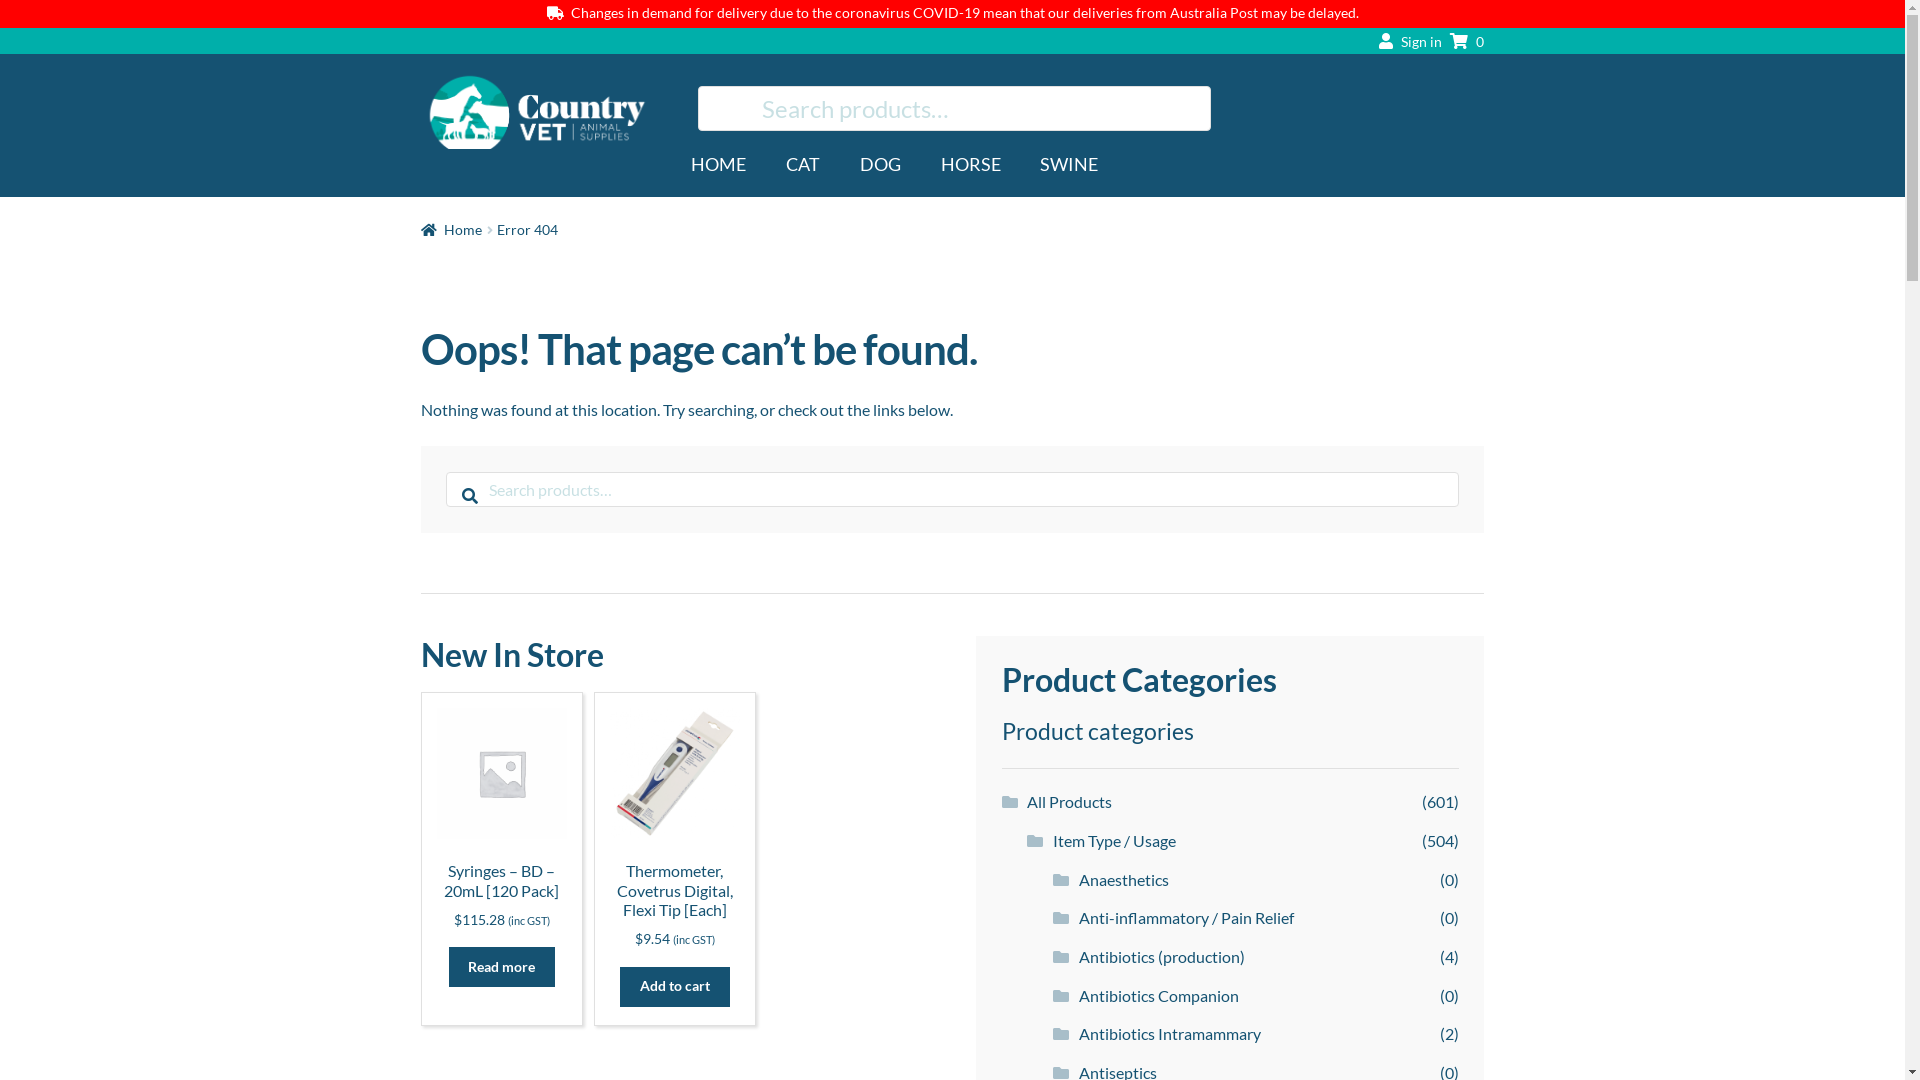 The height and width of the screenshot is (1080, 1920). I want to click on Search, so click(698, 86).